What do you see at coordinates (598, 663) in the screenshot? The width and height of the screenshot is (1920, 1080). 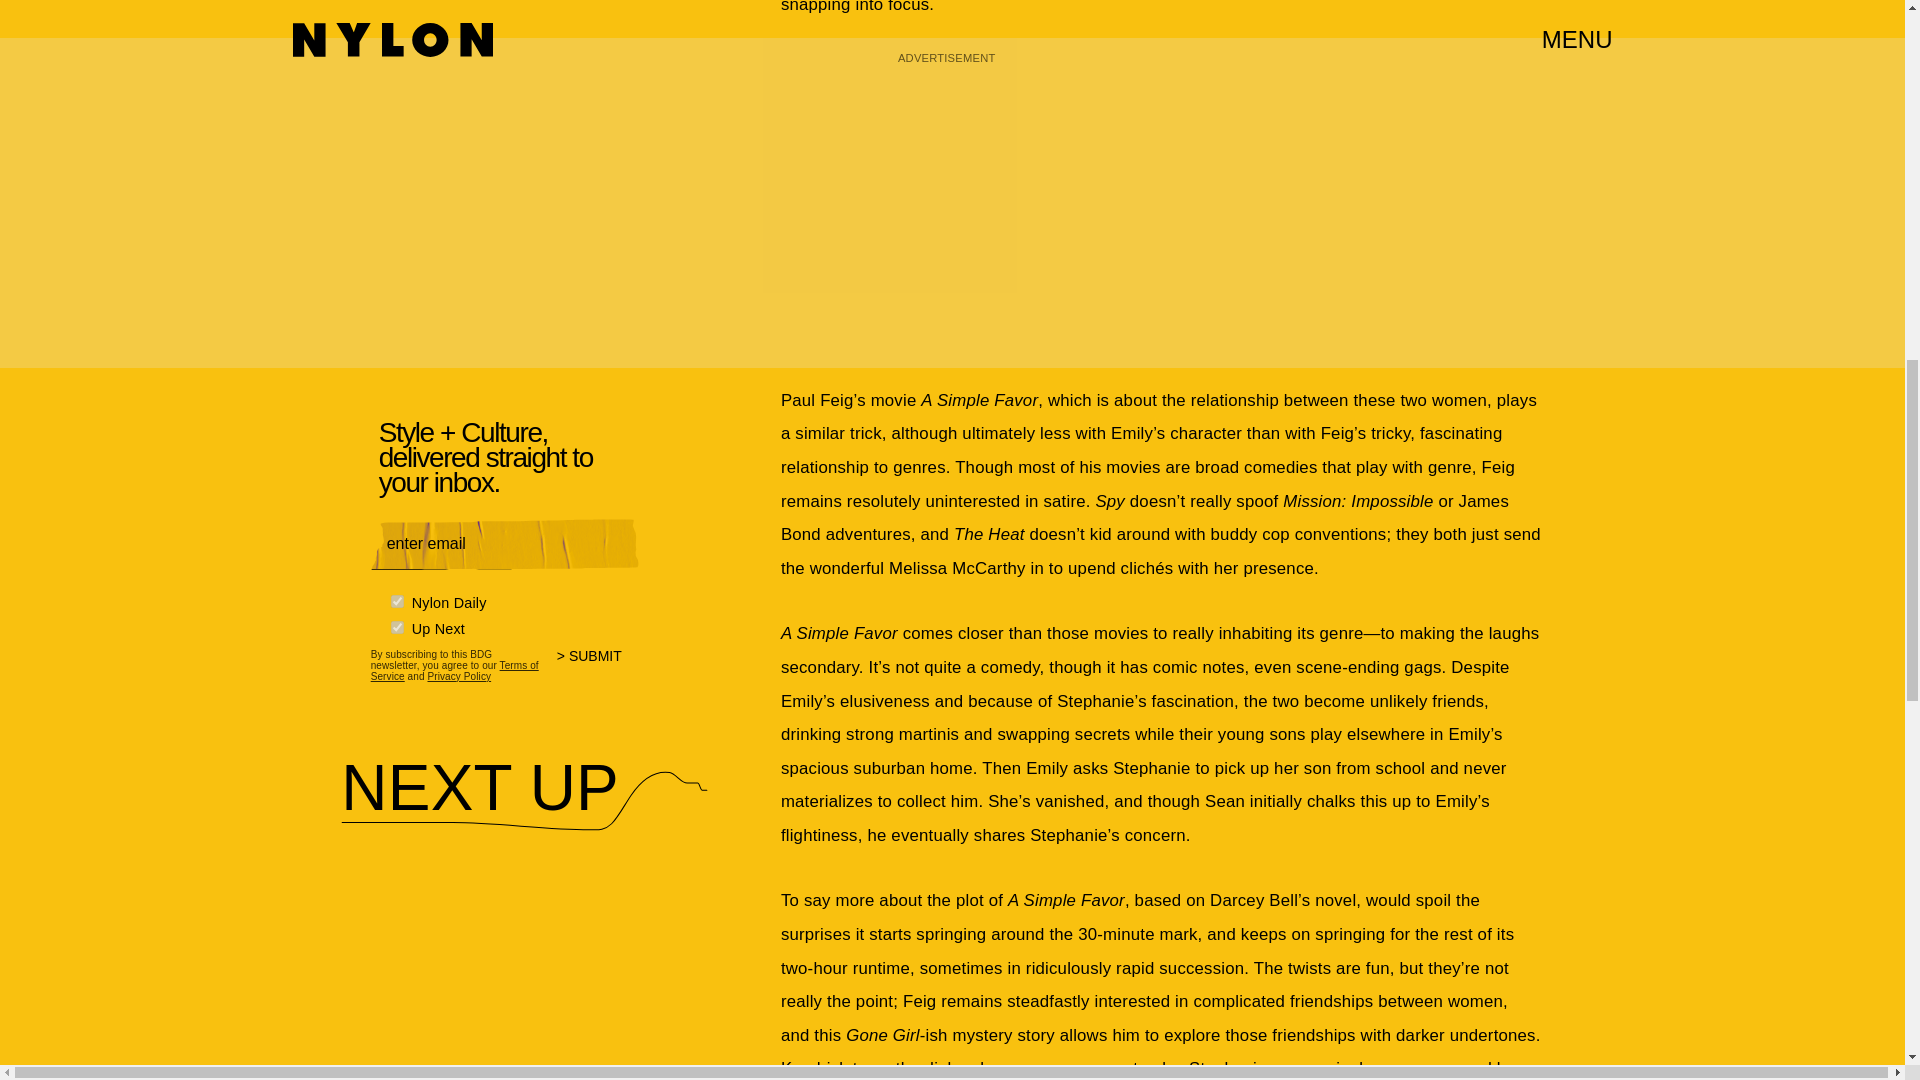 I see `SUBMIT` at bounding box center [598, 663].